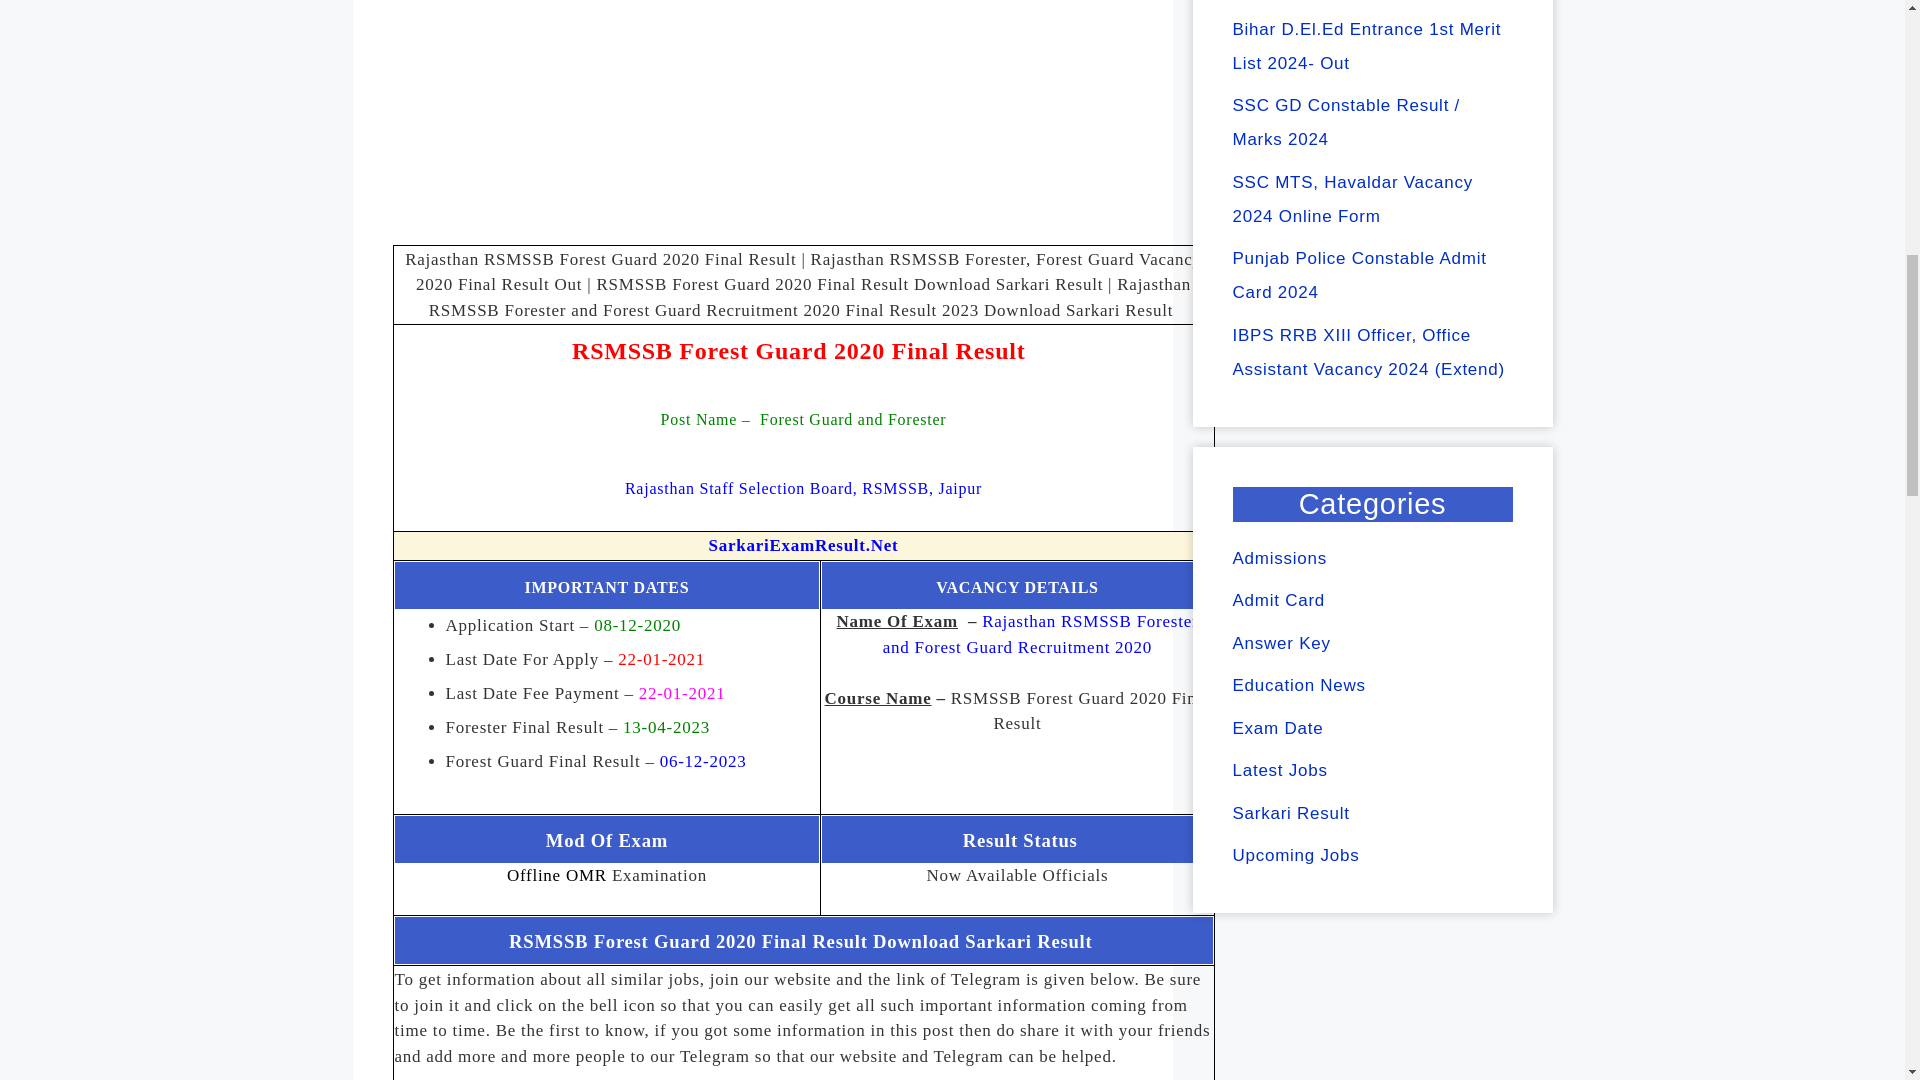 This screenshot has height=1080, width=1920. Describe the element at coordinates (803, 545) in the screenshot. I see `SarkariExamResult.Net` at that location.